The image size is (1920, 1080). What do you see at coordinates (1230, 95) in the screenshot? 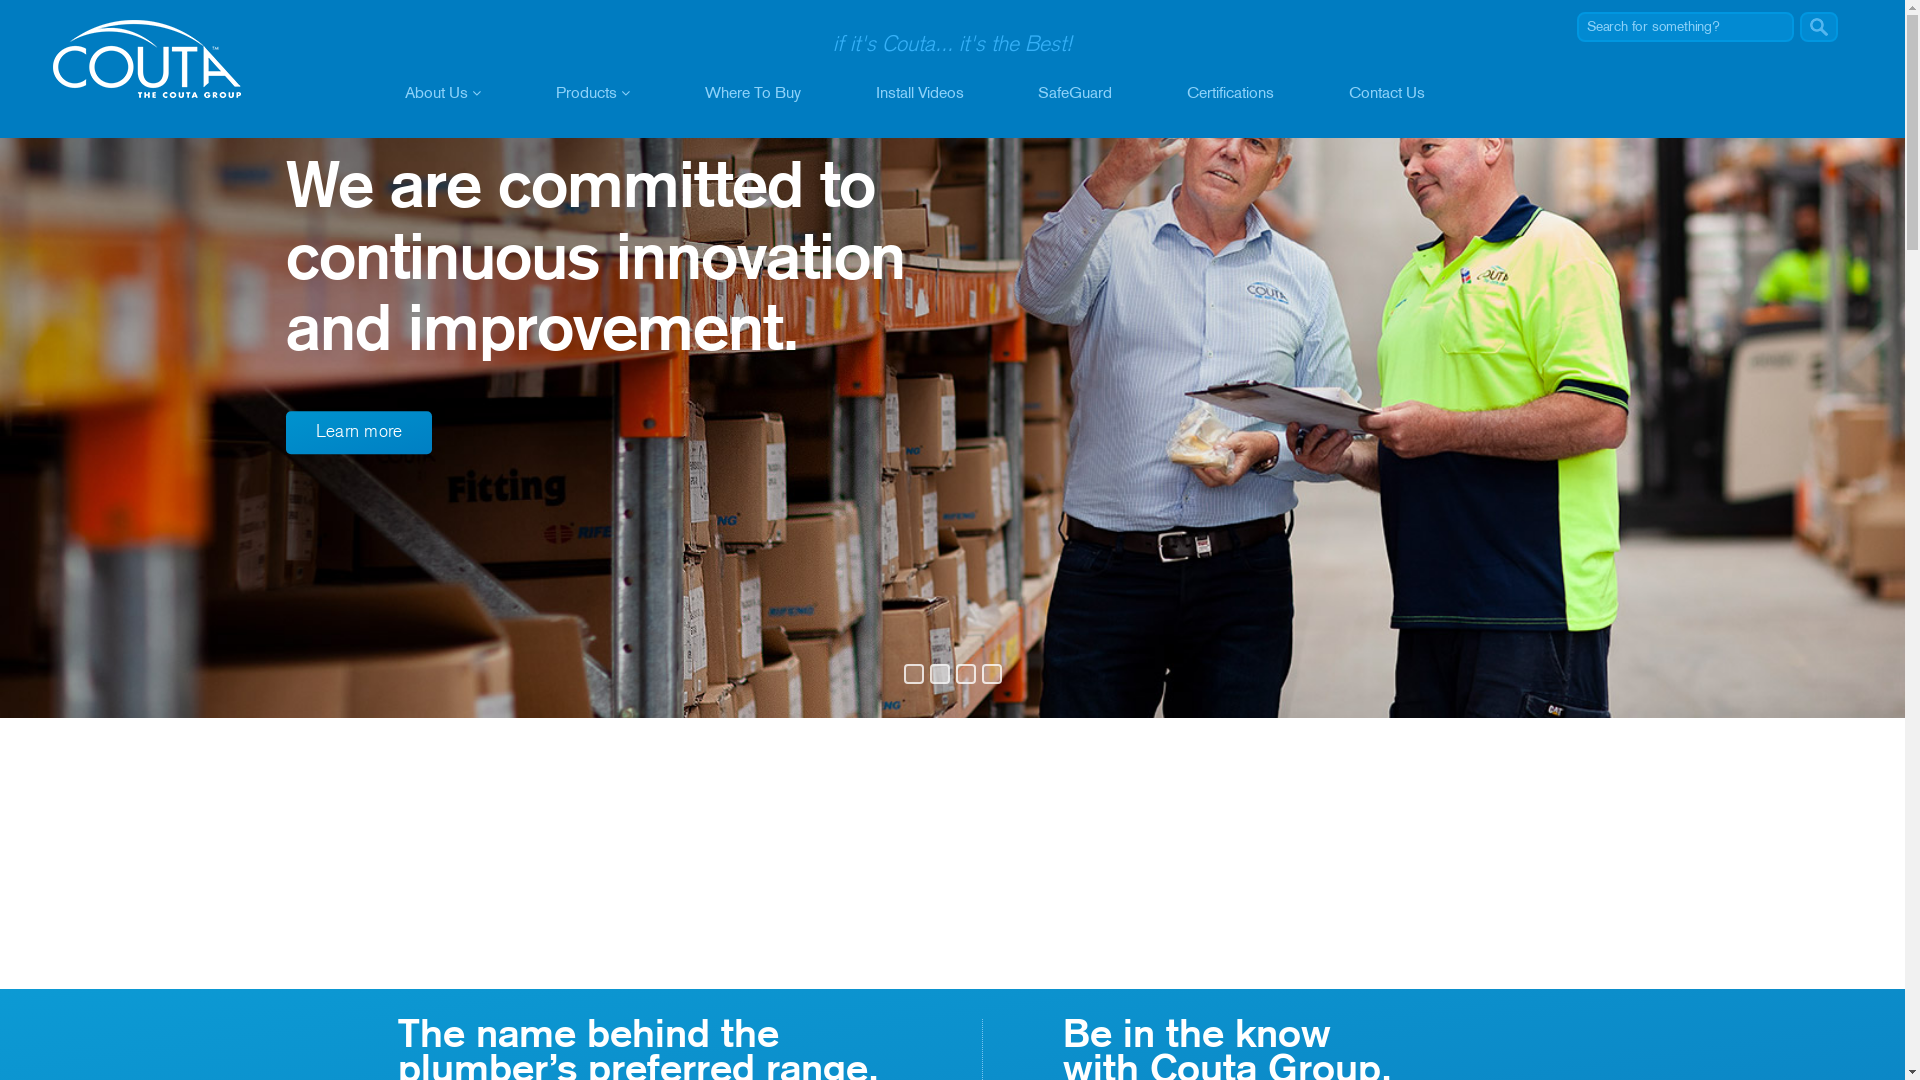
I see `Certifications` at bounding box center [1230, 95].